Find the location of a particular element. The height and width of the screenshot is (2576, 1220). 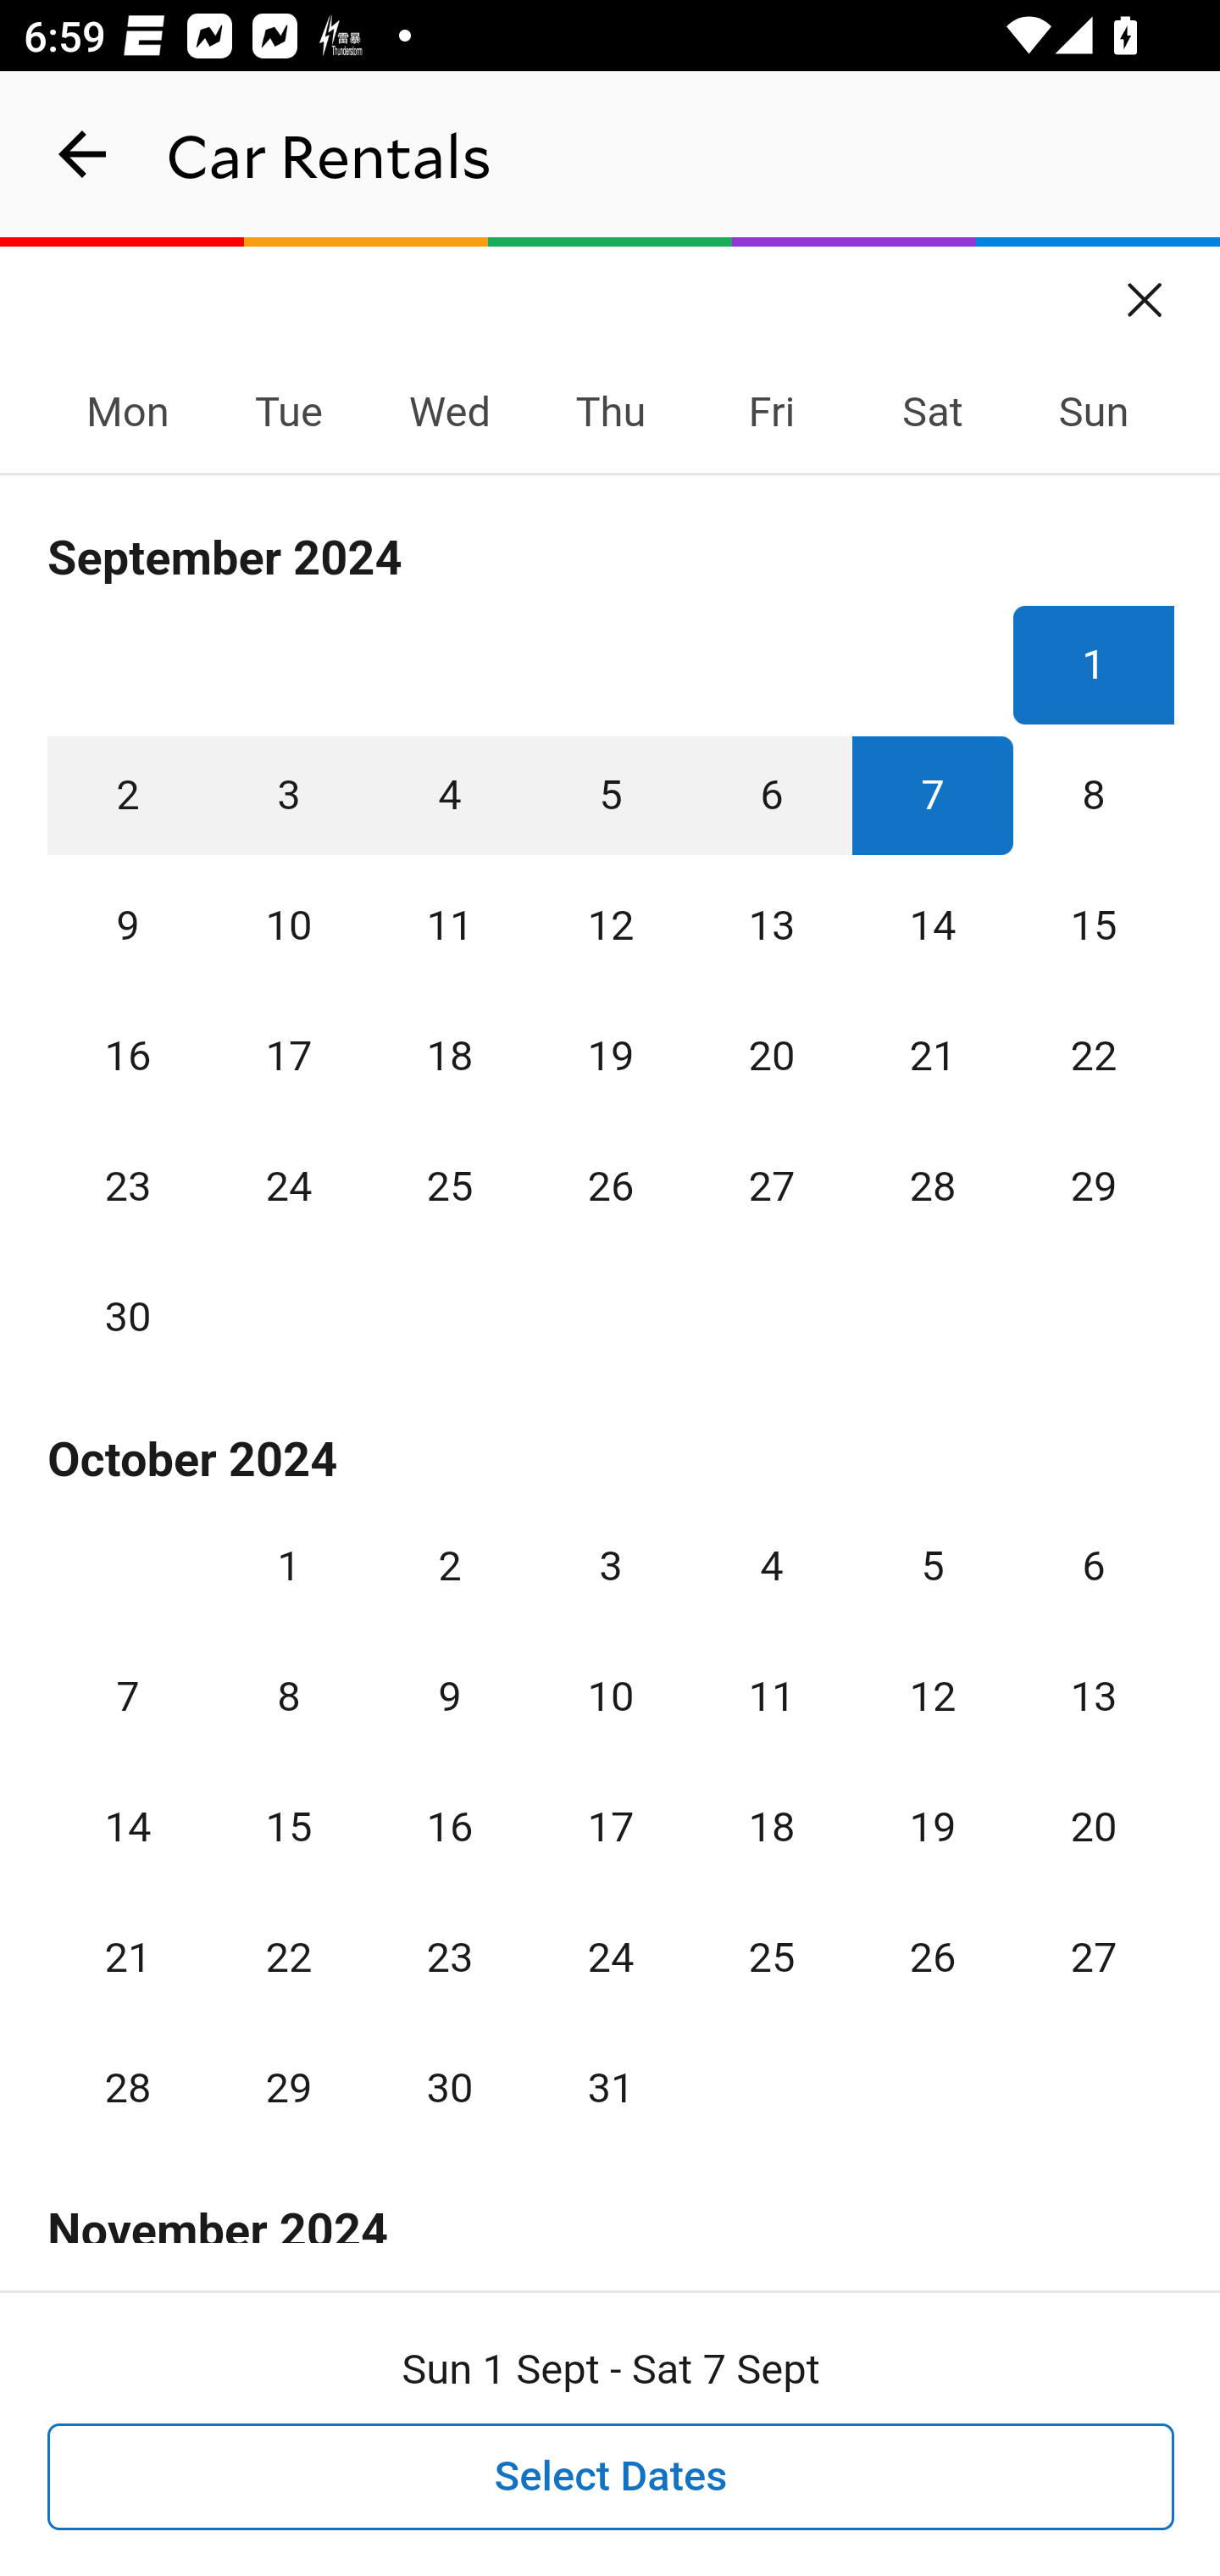

26 September 2024 is located at coordinates (611, 1187).